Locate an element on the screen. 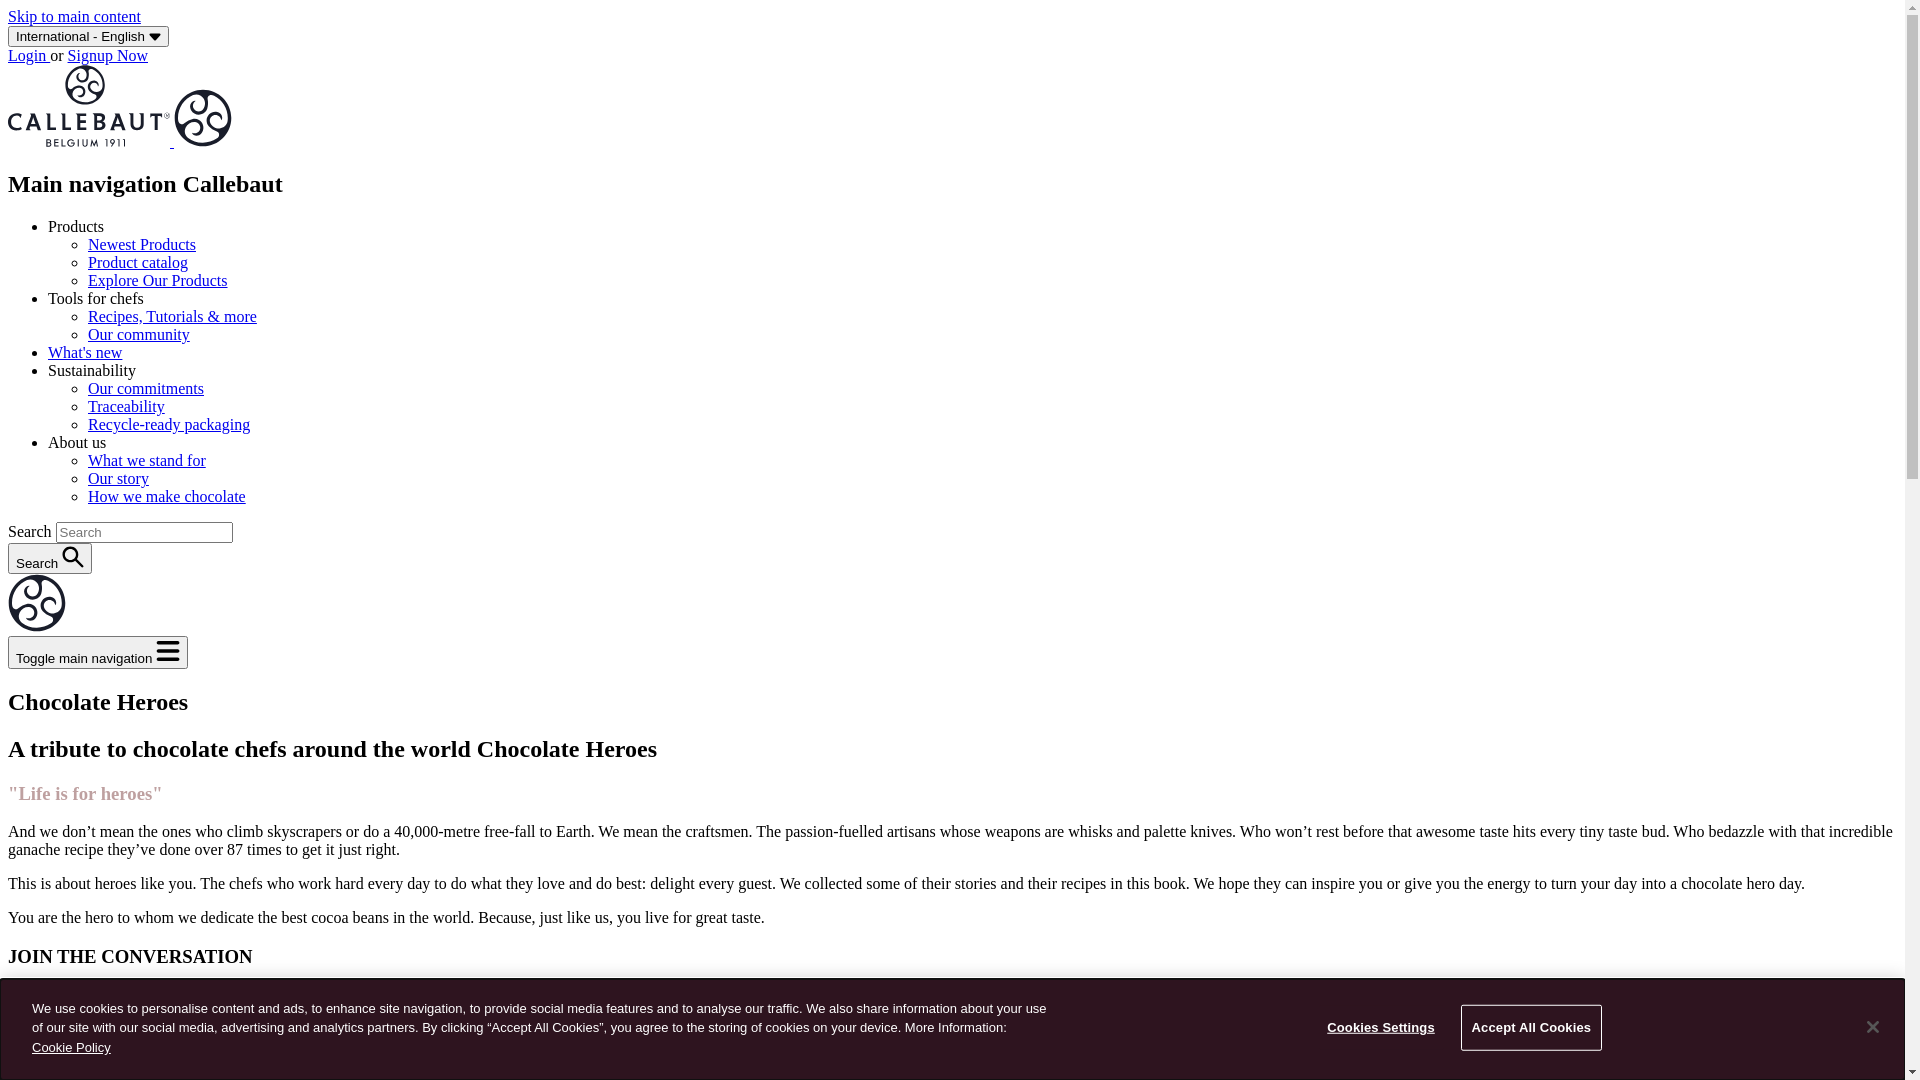 This screenshot has width=1920, height=1080. Cookies Settings is located at coordinates (1382, 1028).